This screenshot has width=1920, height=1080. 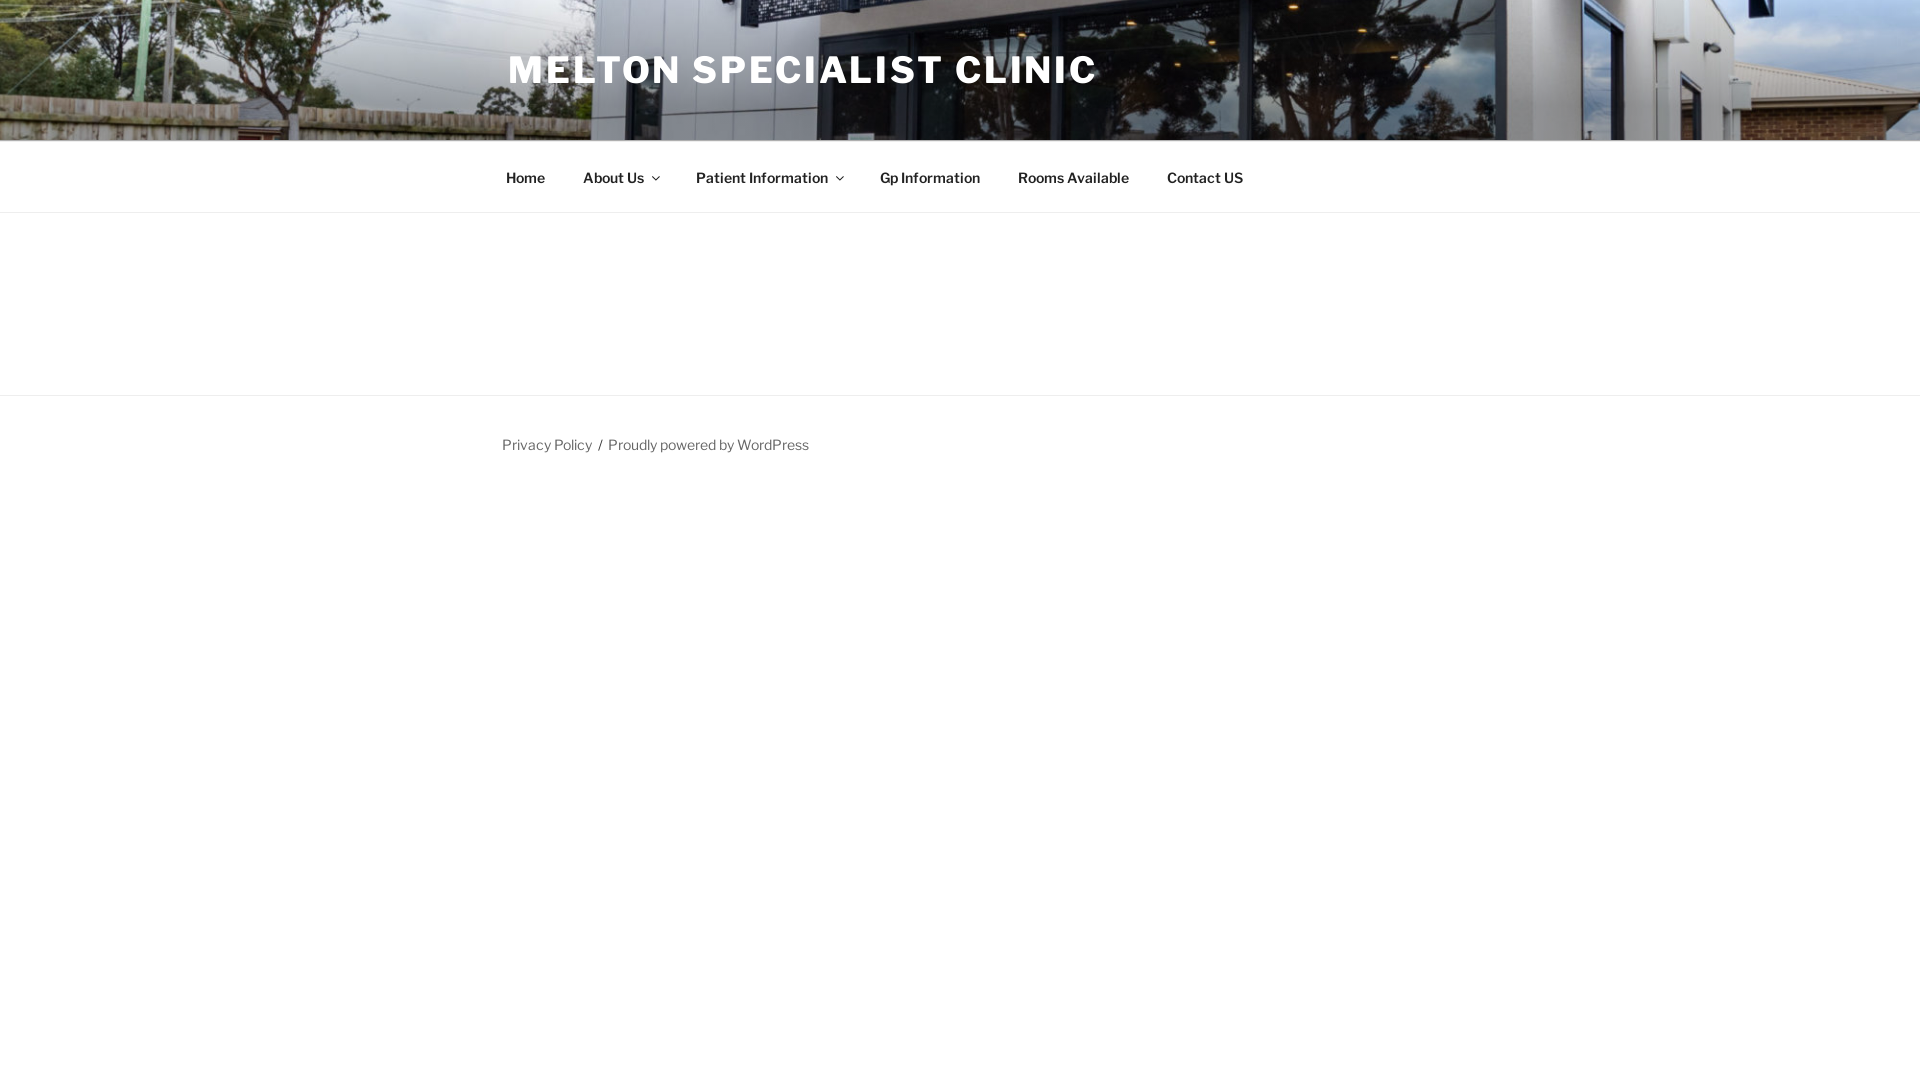 What do you see at coordinates (708, 444) in the screenshot?
I see `Proudly powered by WordPress` at bounding box center [708, 444].